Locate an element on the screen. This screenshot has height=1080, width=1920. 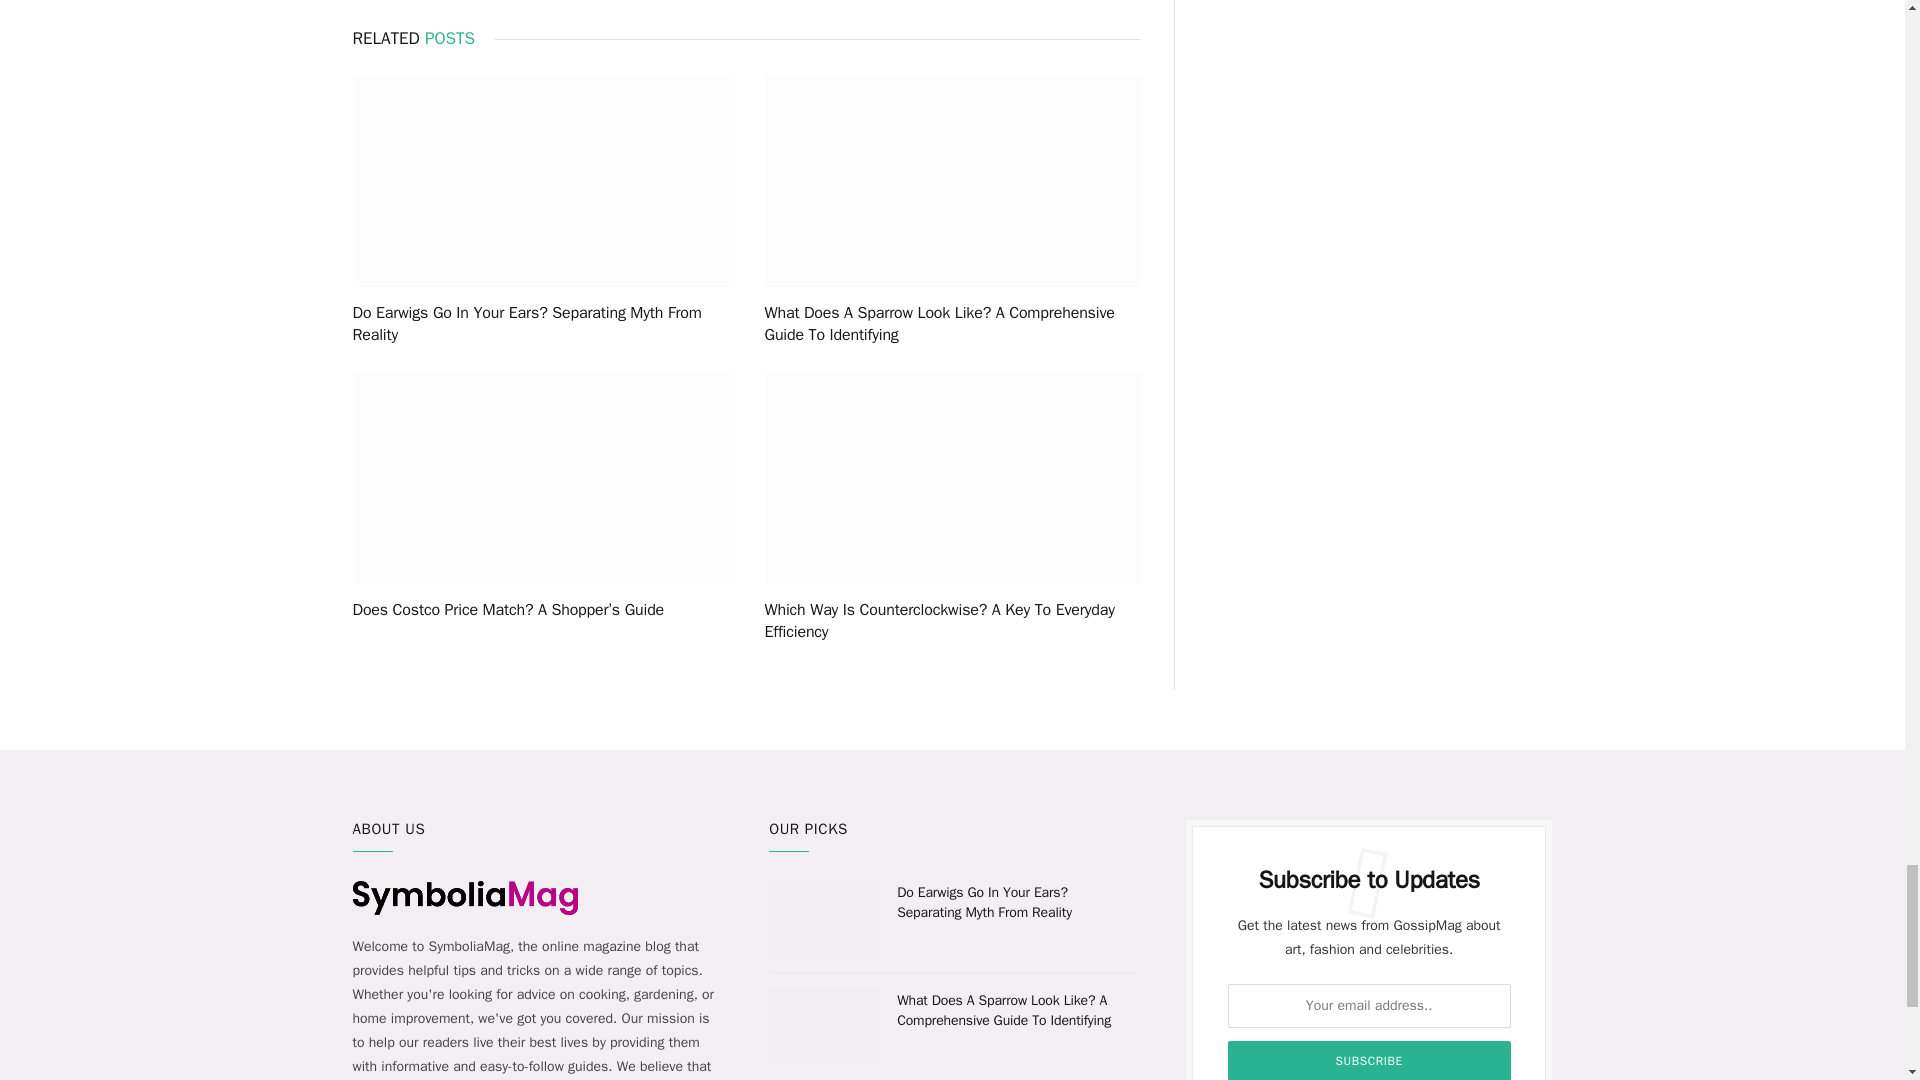
Subscribe is located at coordinates (1370, 1060).